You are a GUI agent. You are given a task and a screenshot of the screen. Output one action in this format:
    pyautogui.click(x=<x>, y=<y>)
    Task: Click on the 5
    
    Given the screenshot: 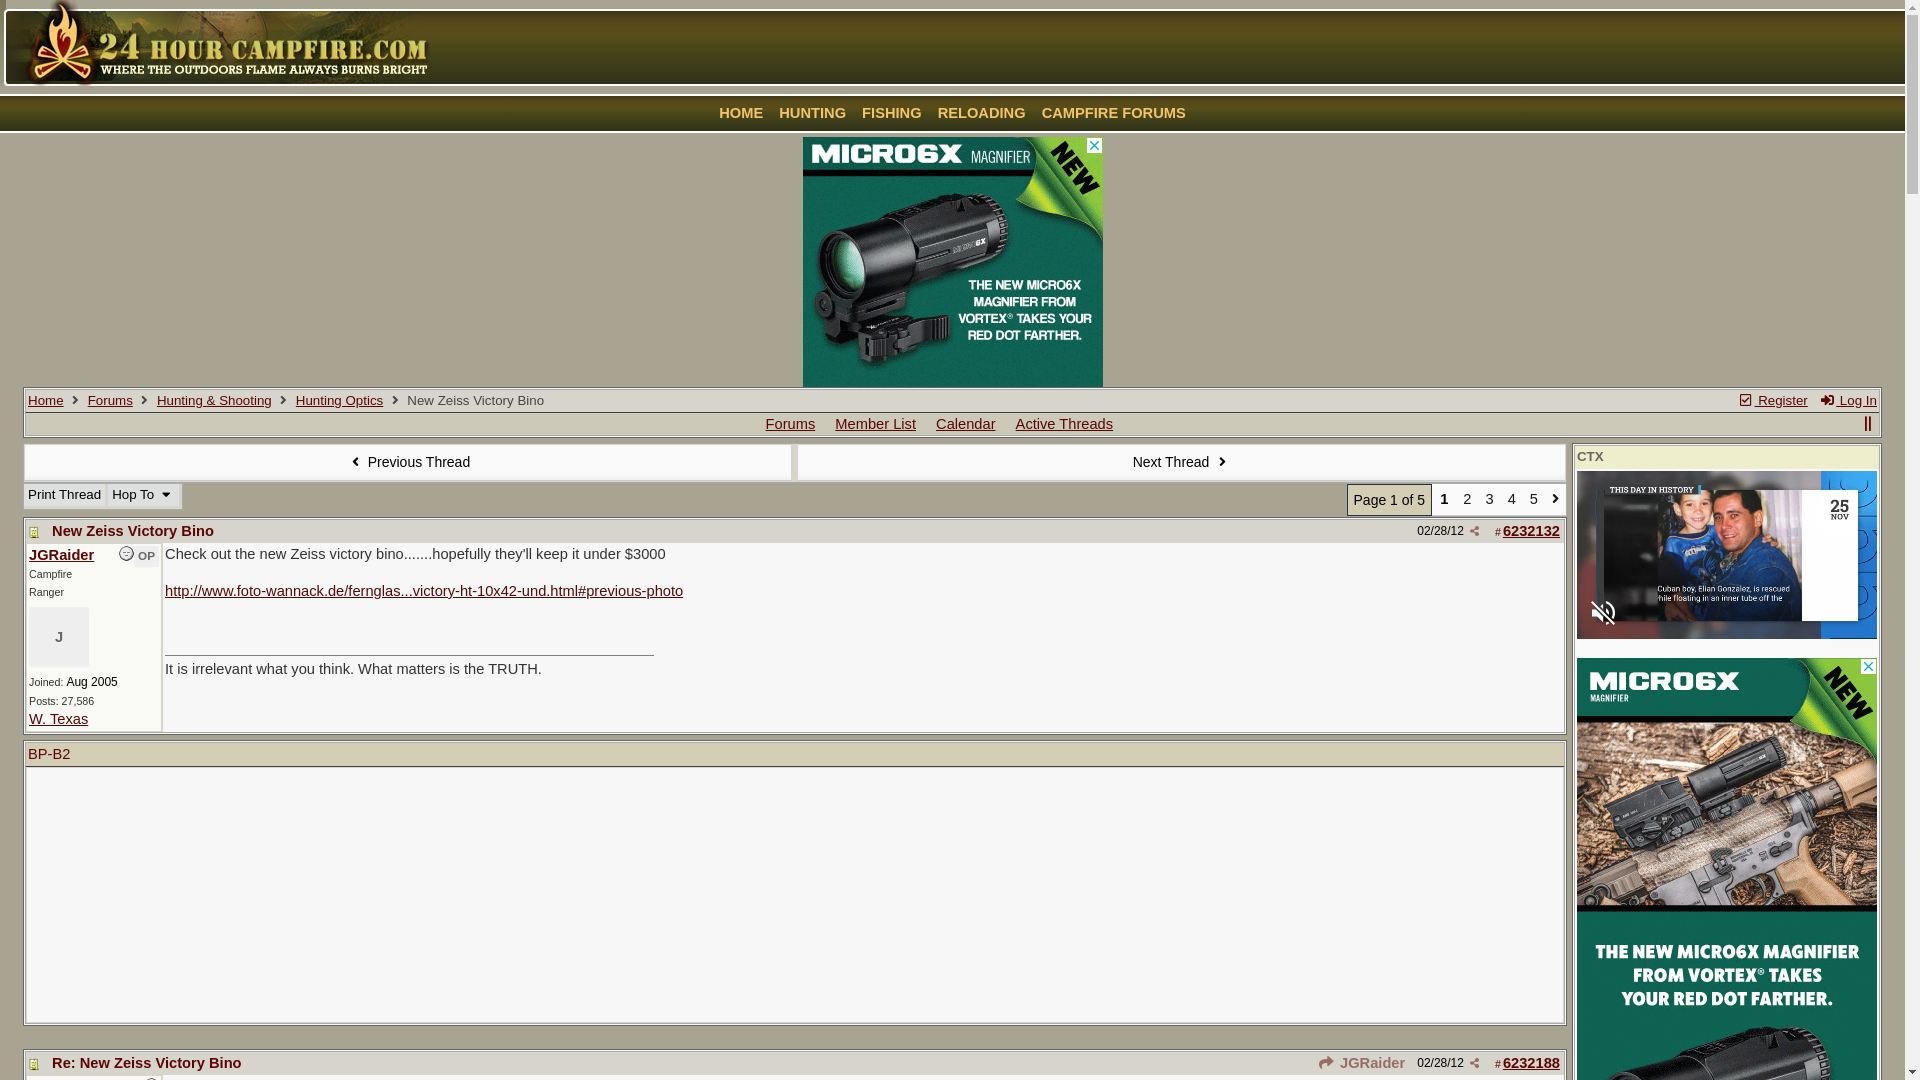 What is the action you would take?
    pyautogui.click(x=1534, y=500)
    